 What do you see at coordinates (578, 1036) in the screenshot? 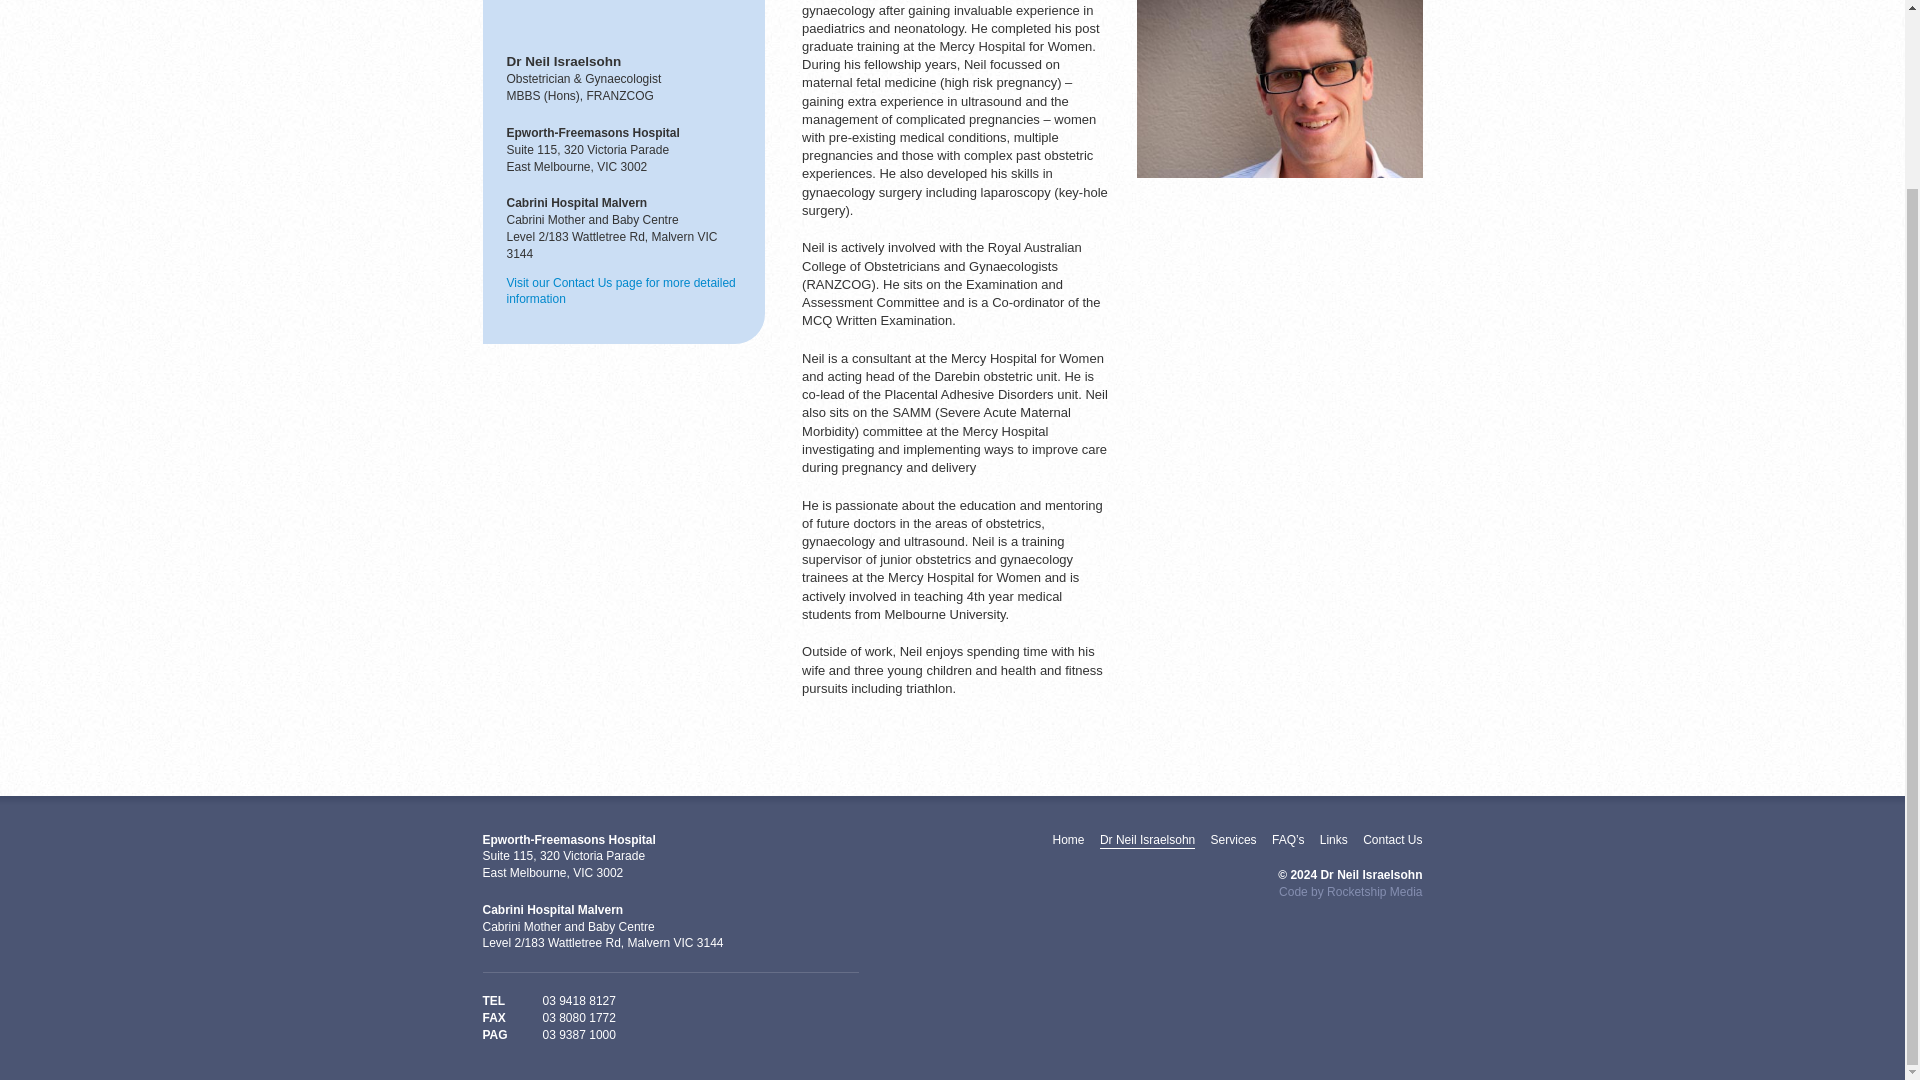
I see `03 9387 1000` at bounding box center [578, 1036].